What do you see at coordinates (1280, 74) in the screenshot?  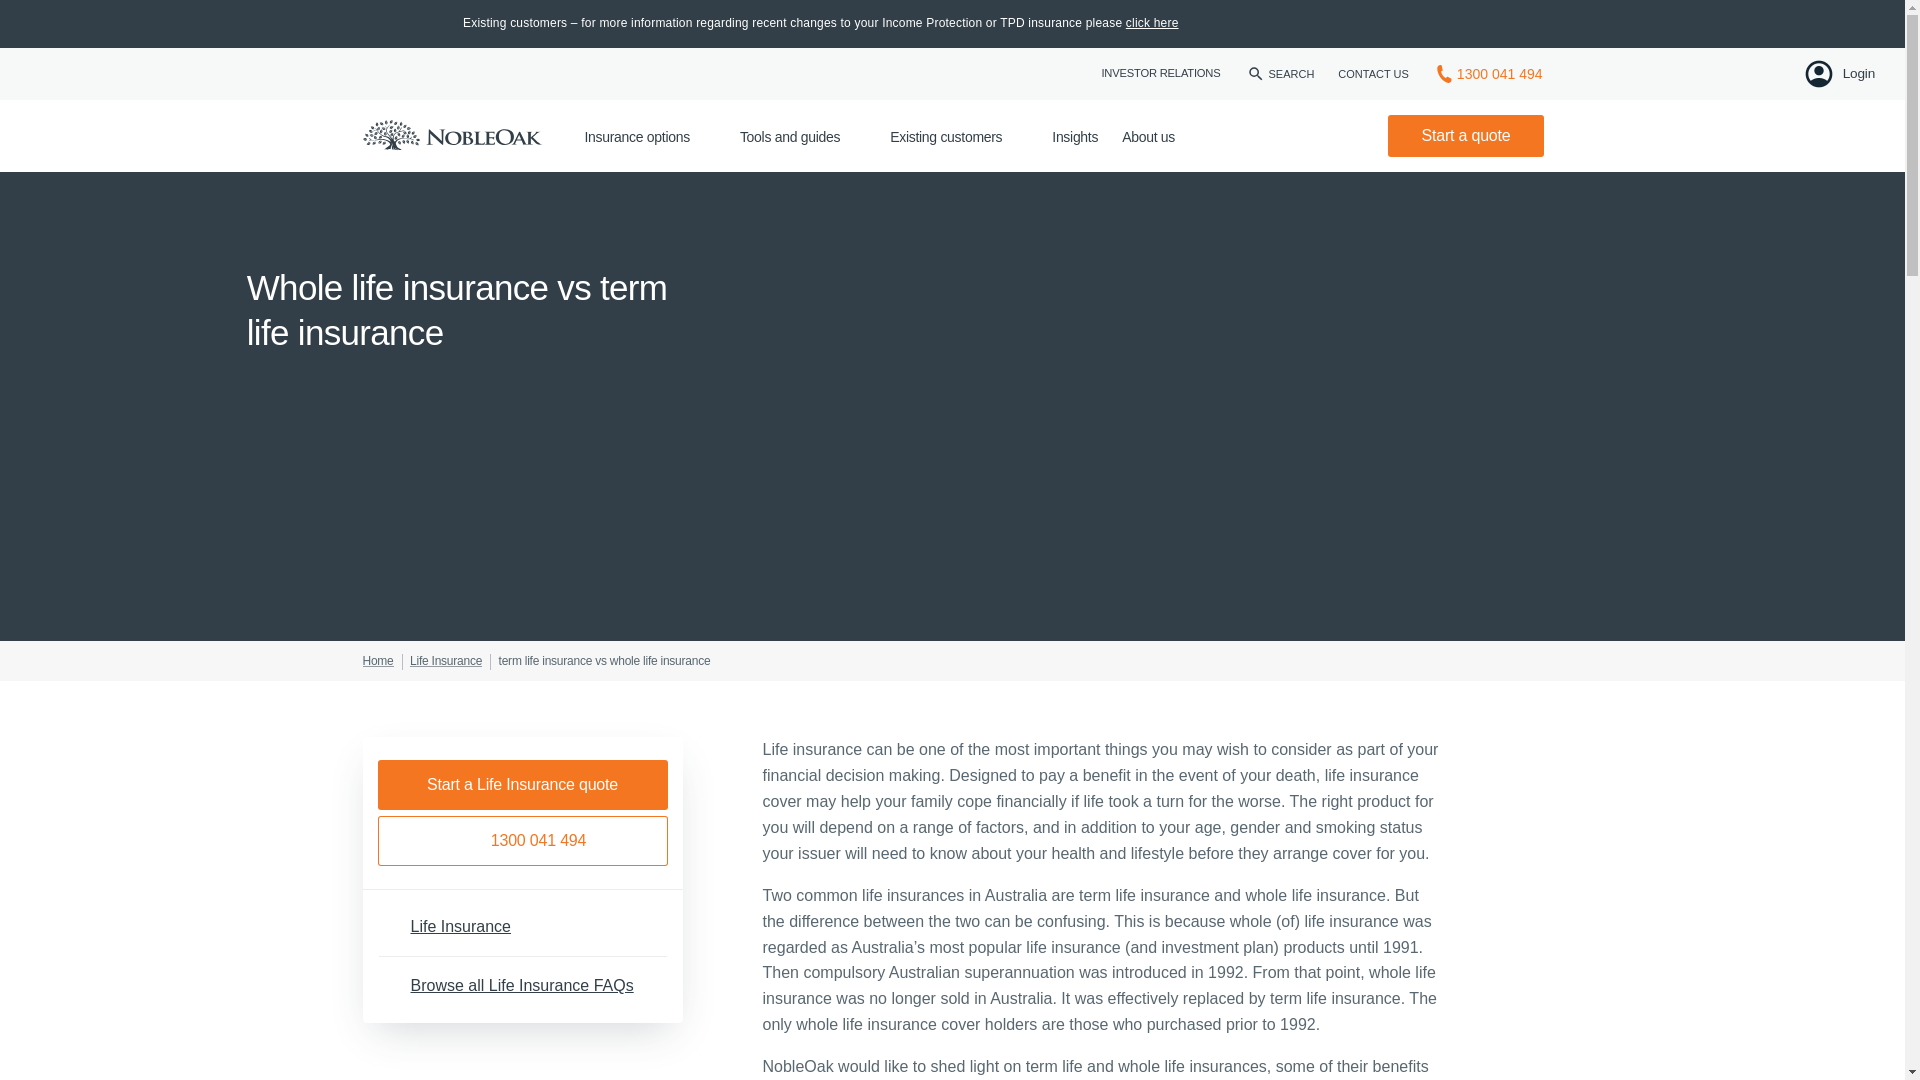 I see `SEARCH` at bounding box center [1280, 74].